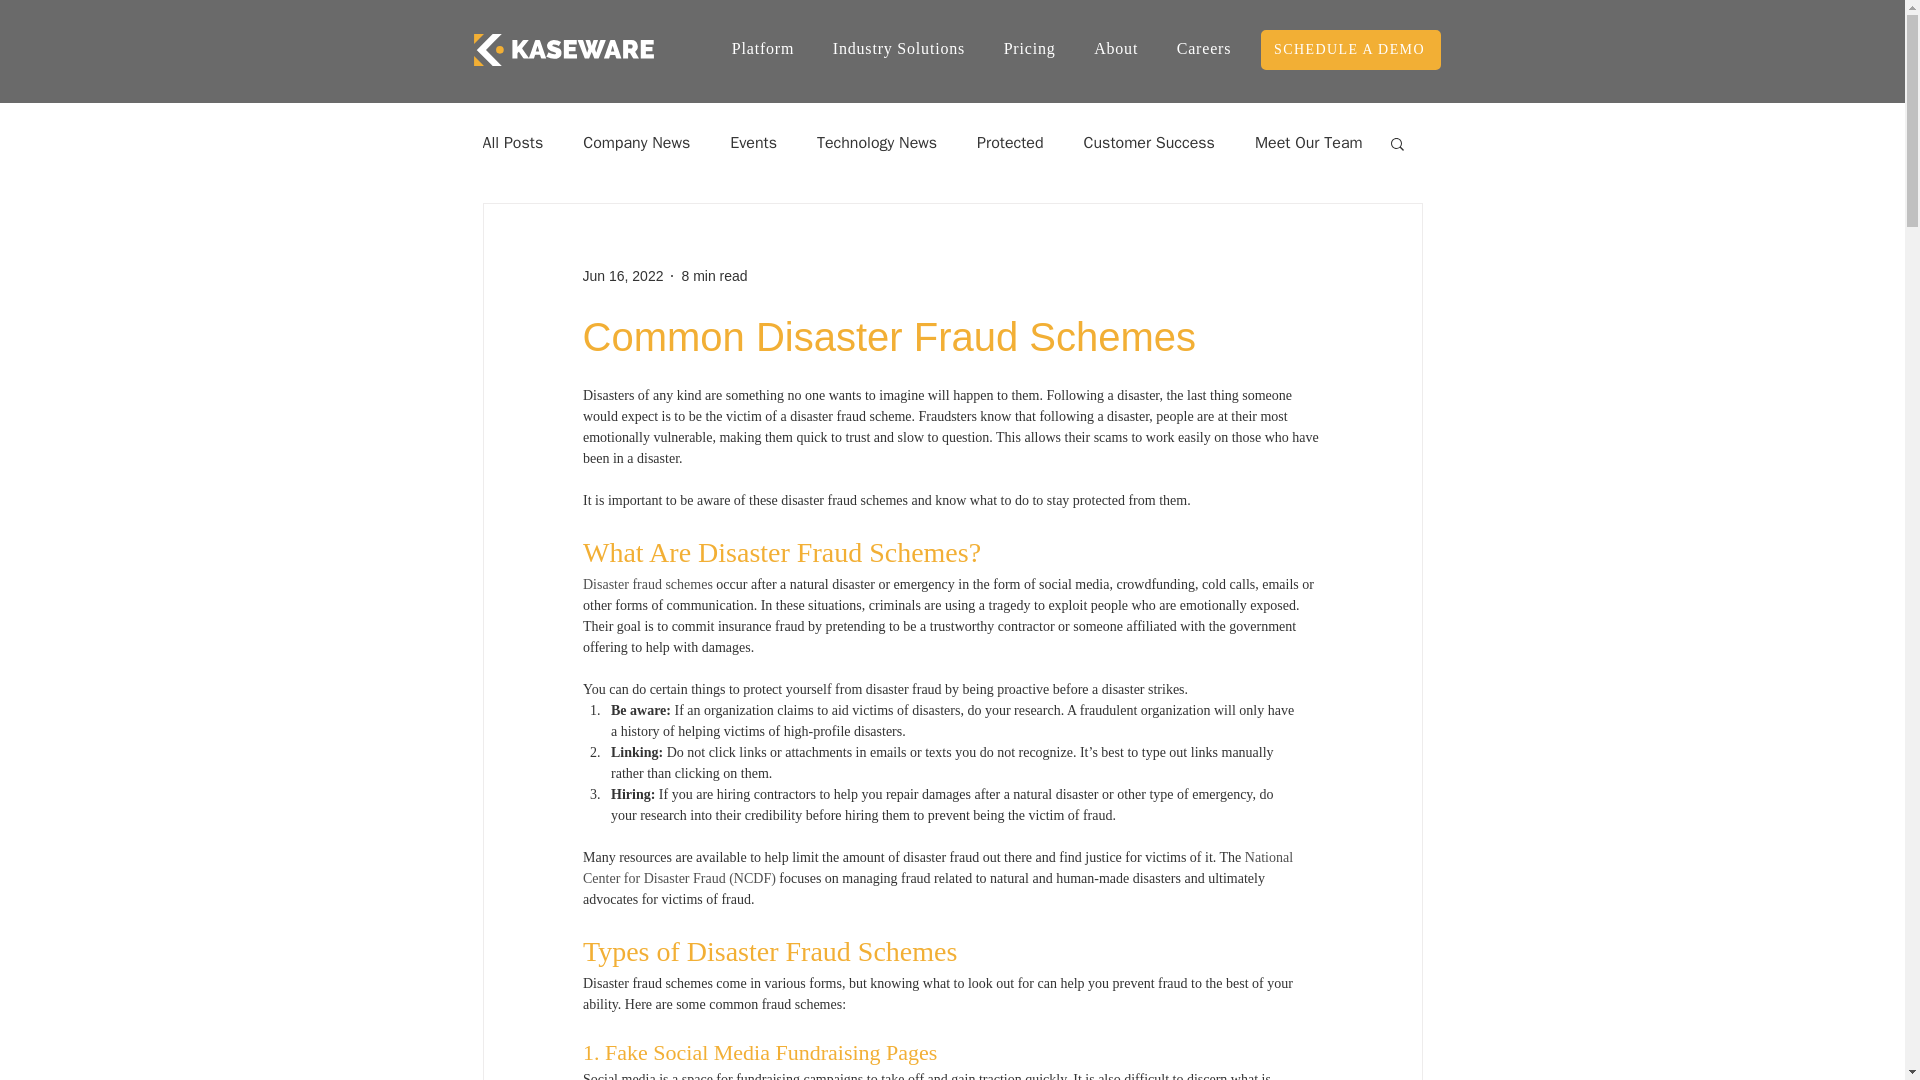  I want to click on Platform, so click(762, 49).